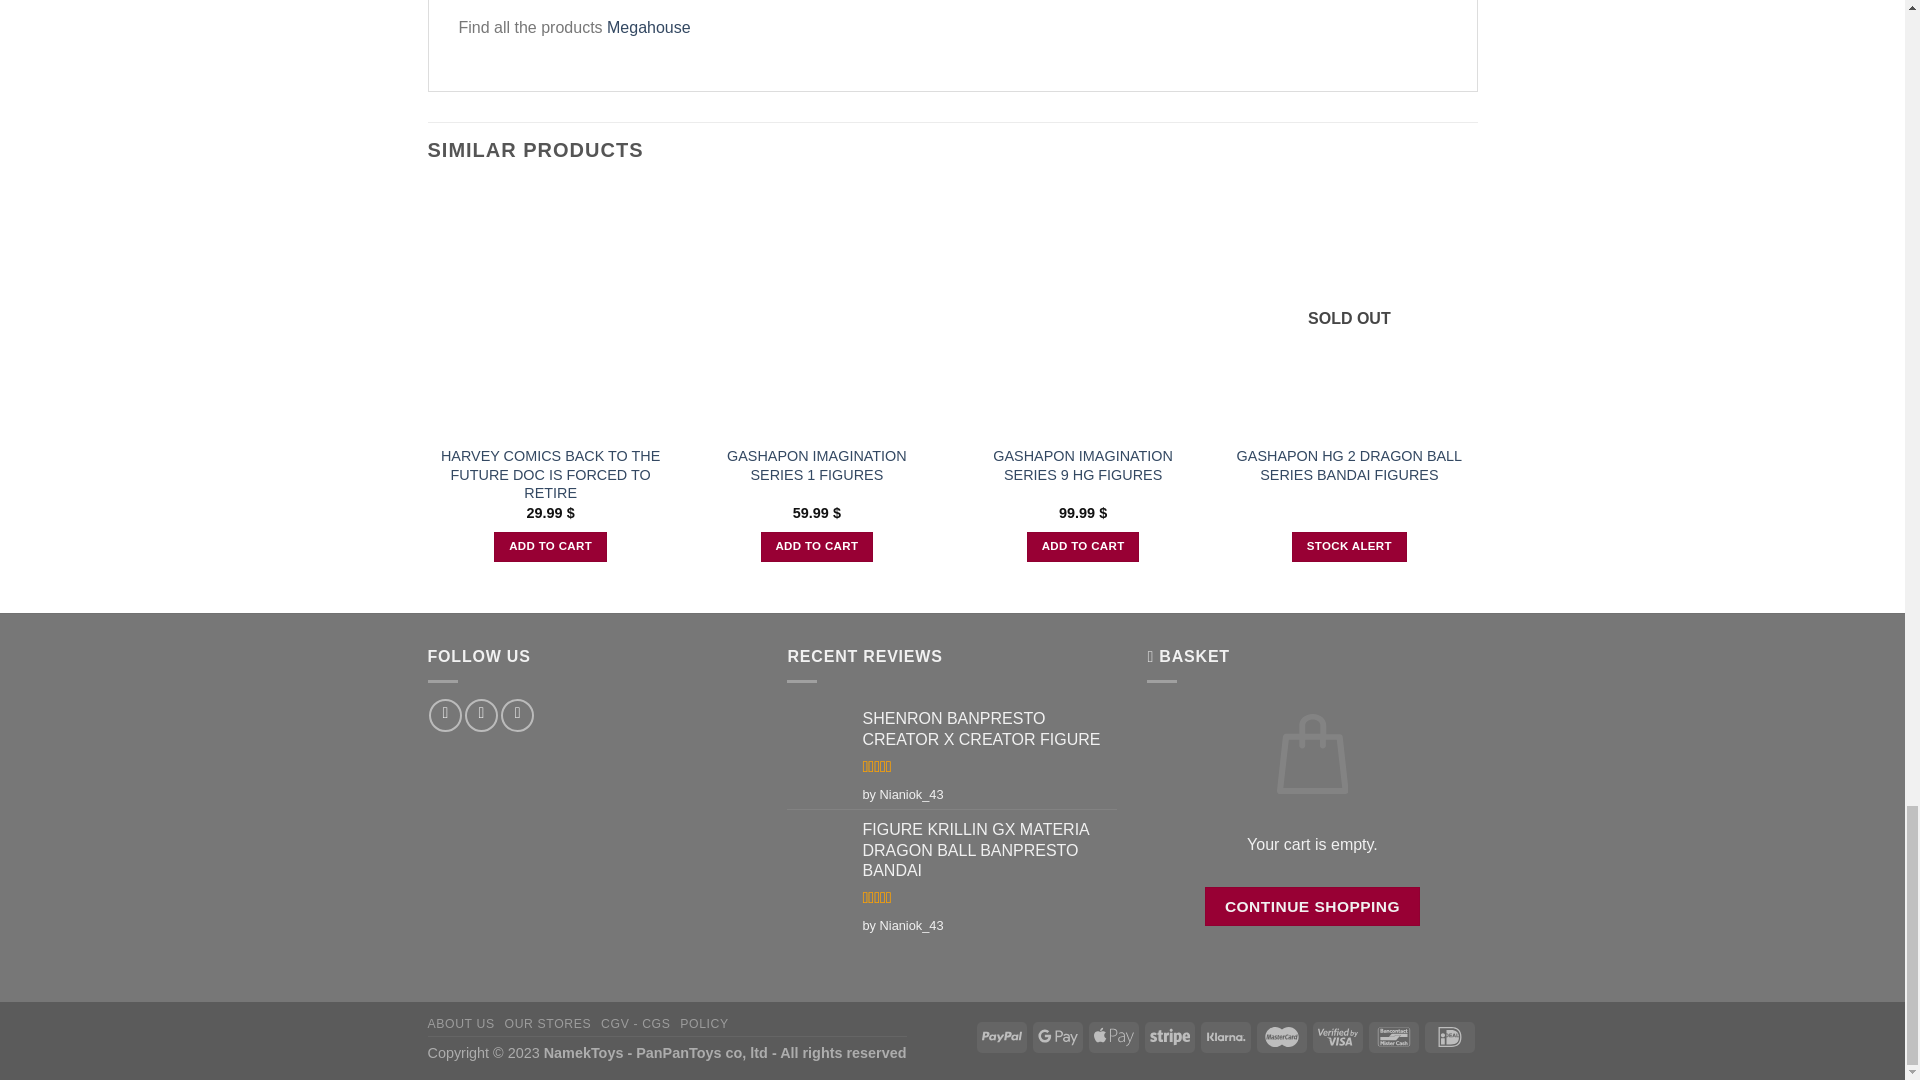 This screenshot has height=1080, width=1920. Describe the element at coordinates (445, 715) in the screenshot. I see `Follow us on Facebook` at that location.